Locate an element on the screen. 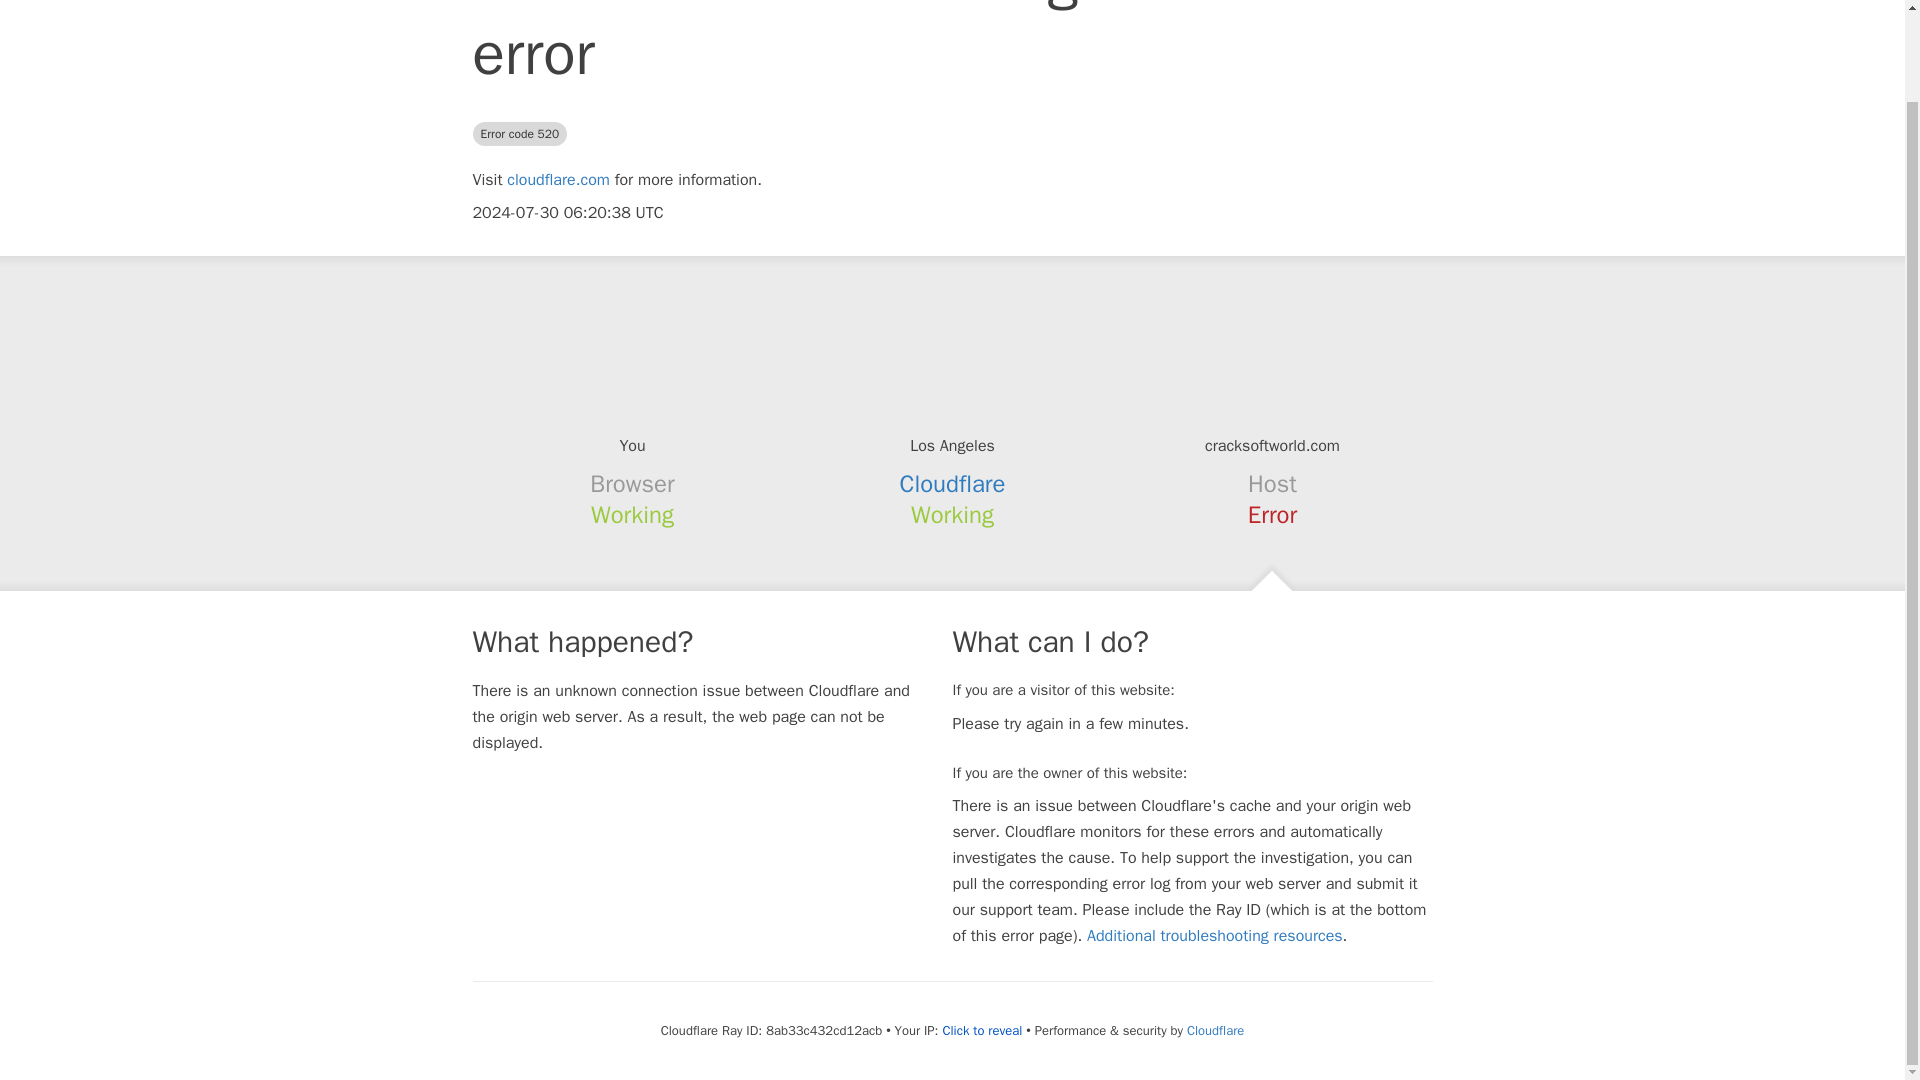 This screenshot has height=1080, width=1920. Click to reveal is located at coordinates (982, 1030).